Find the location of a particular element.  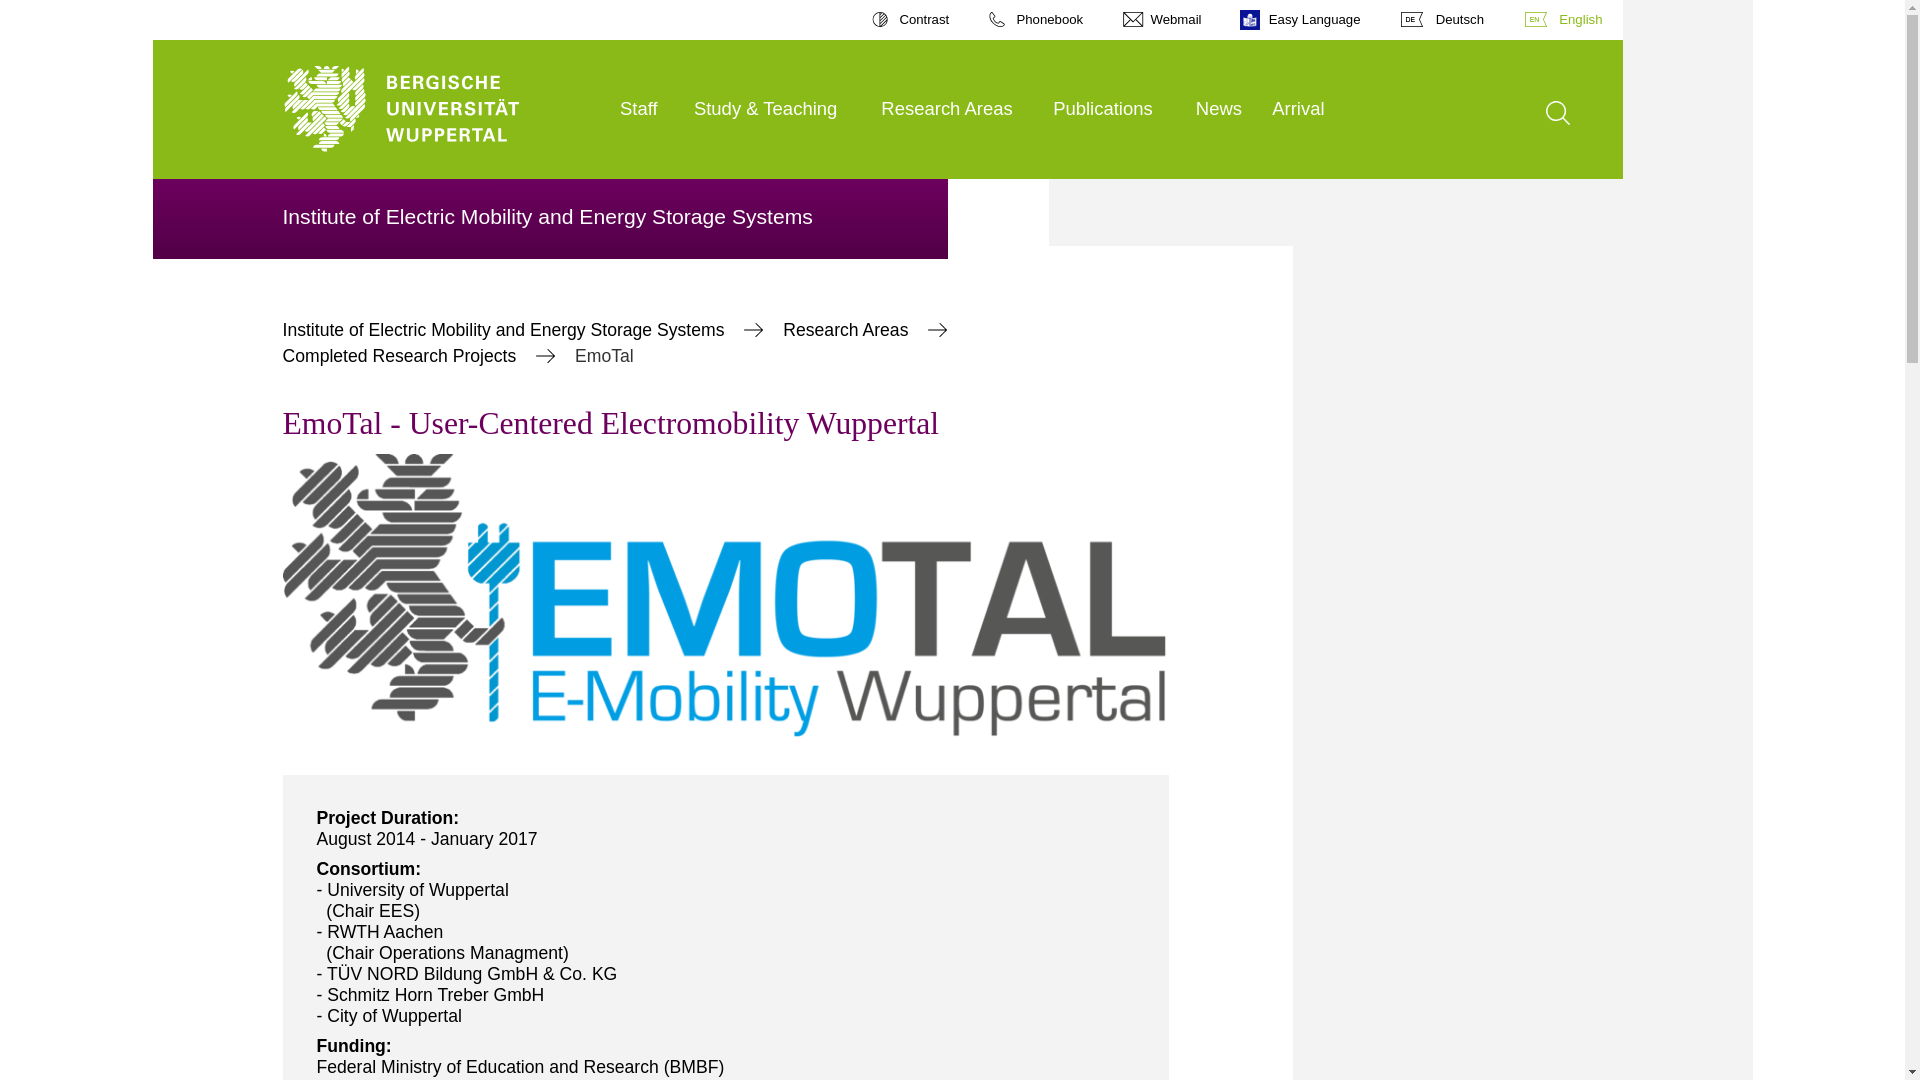

Phonebook is located at coordinates (1035, 20).